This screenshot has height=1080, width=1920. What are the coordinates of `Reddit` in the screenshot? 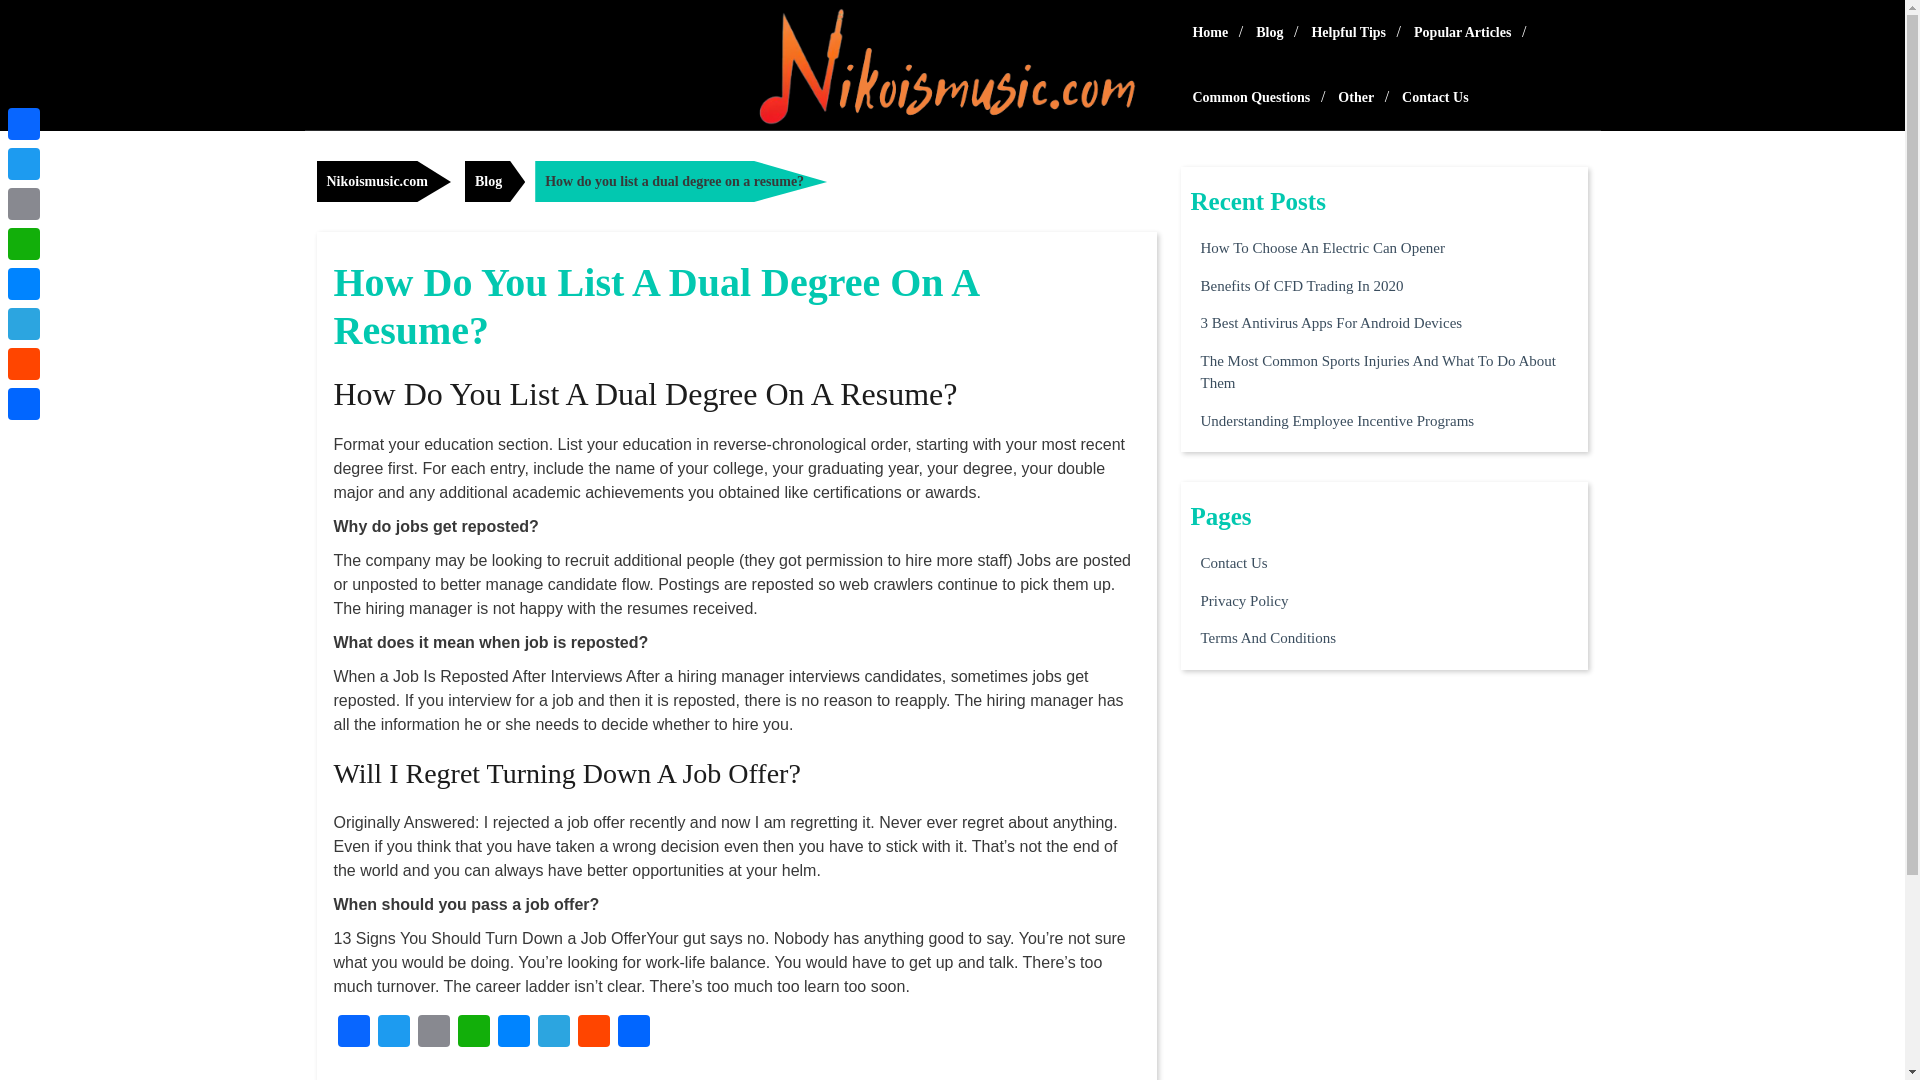 It's located at (24, 364).